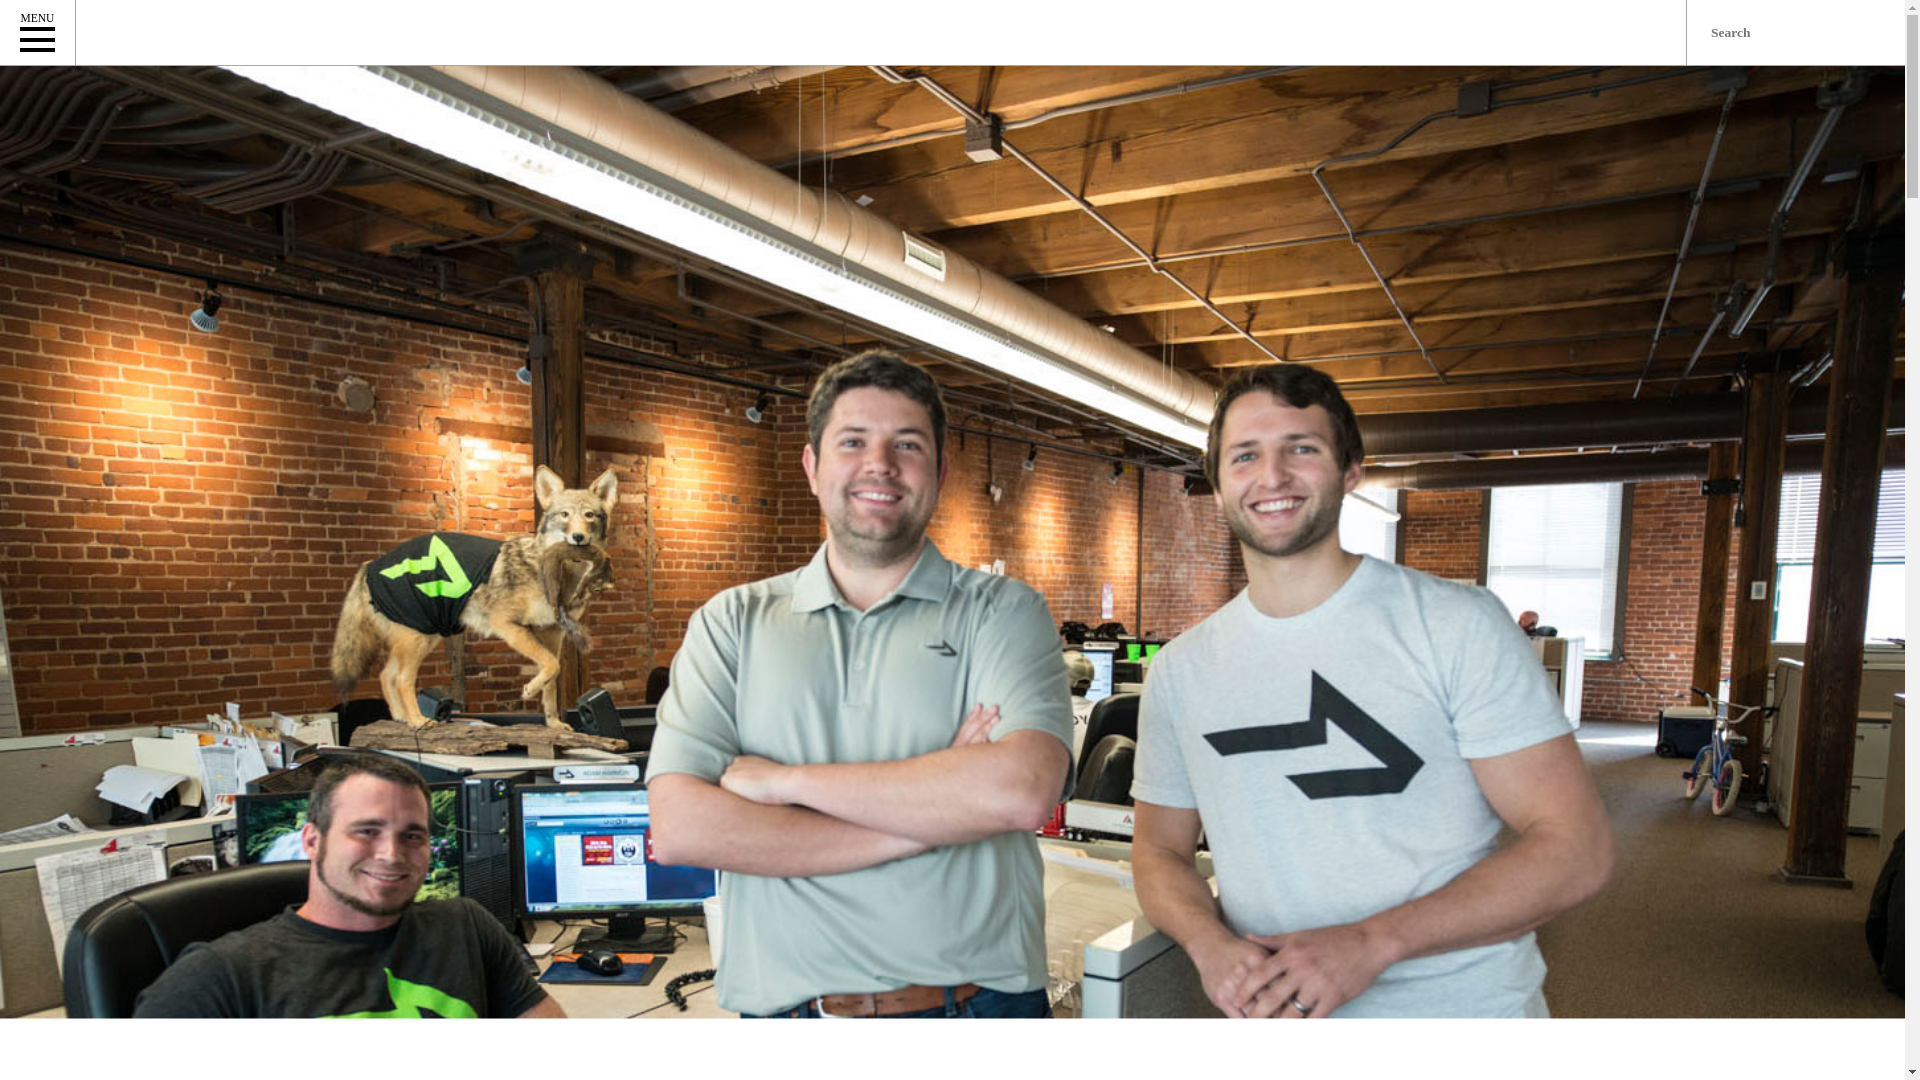 This screenshot has height=1080, width=1920. Describe the element at coordinates (24, 10) in the screenshot. I see `Search` at that location.